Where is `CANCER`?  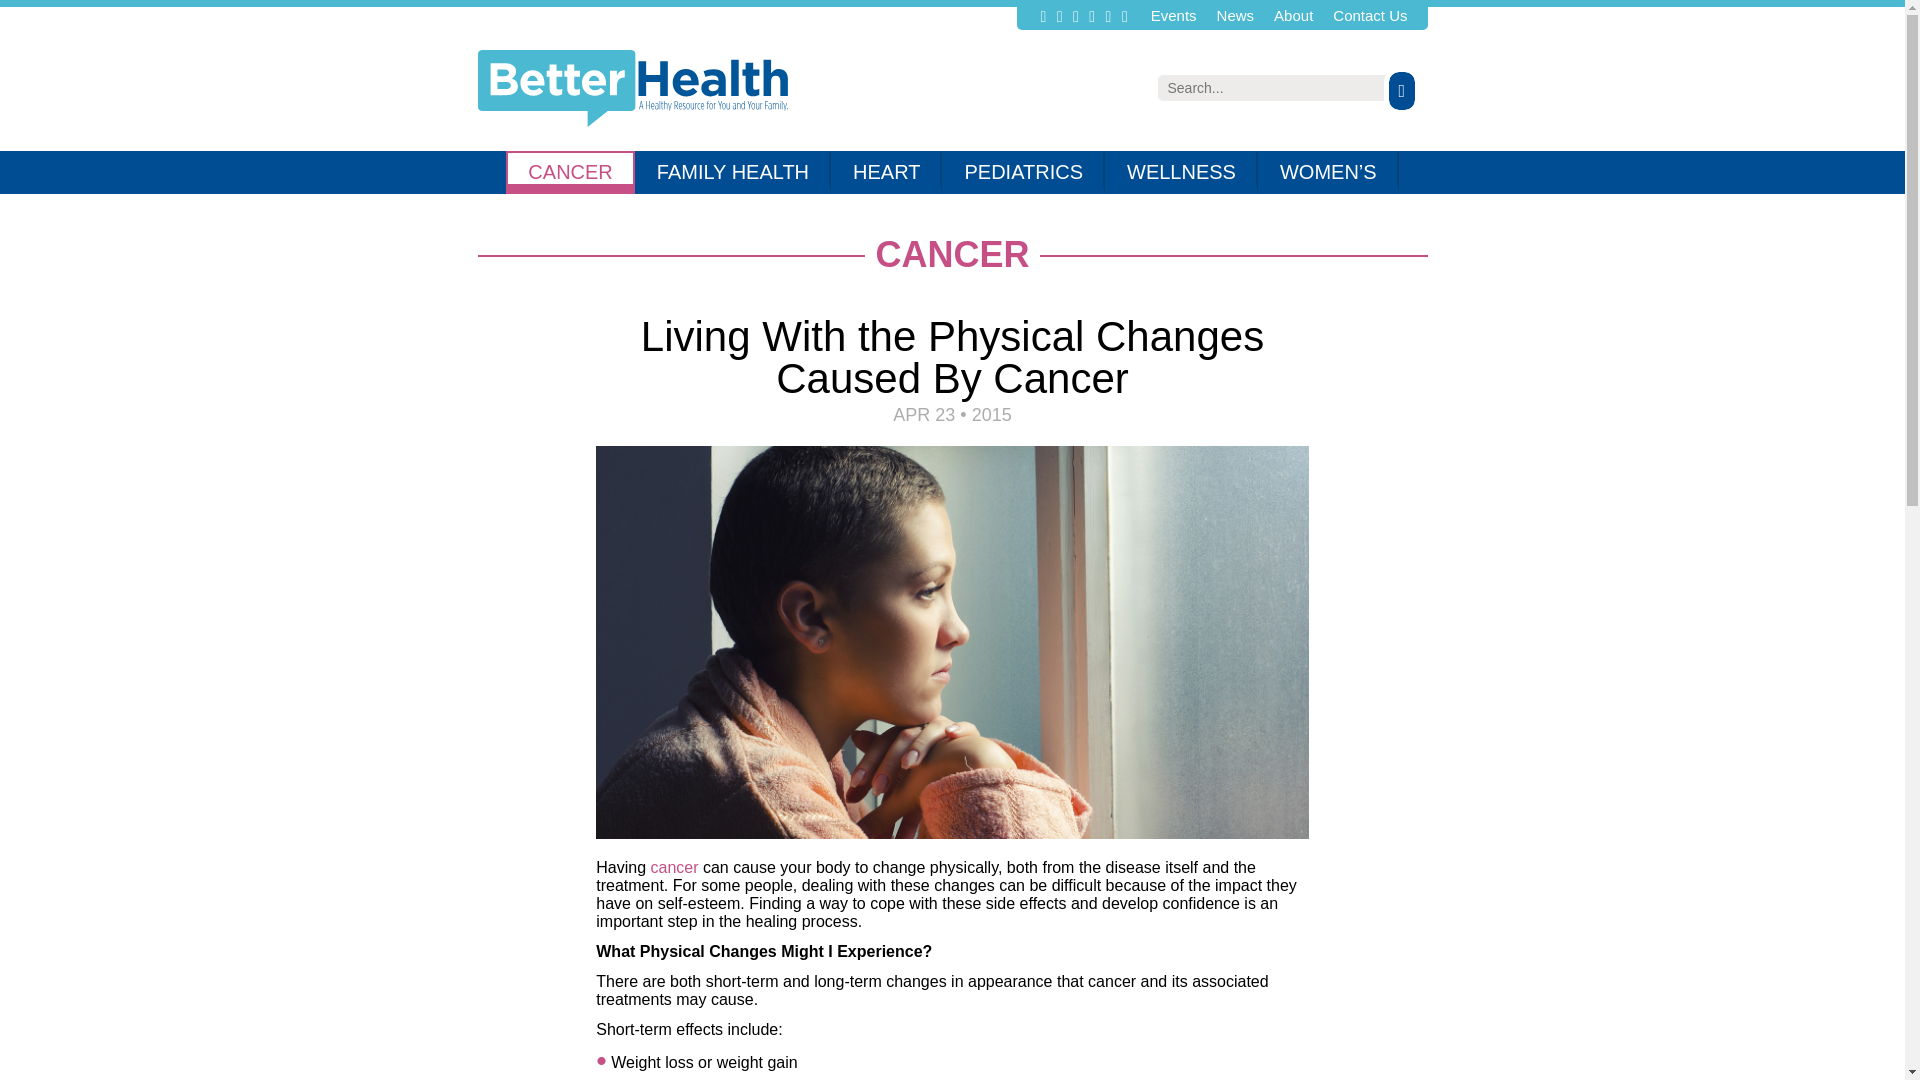 CANCER is located at coordinates (570, 172).